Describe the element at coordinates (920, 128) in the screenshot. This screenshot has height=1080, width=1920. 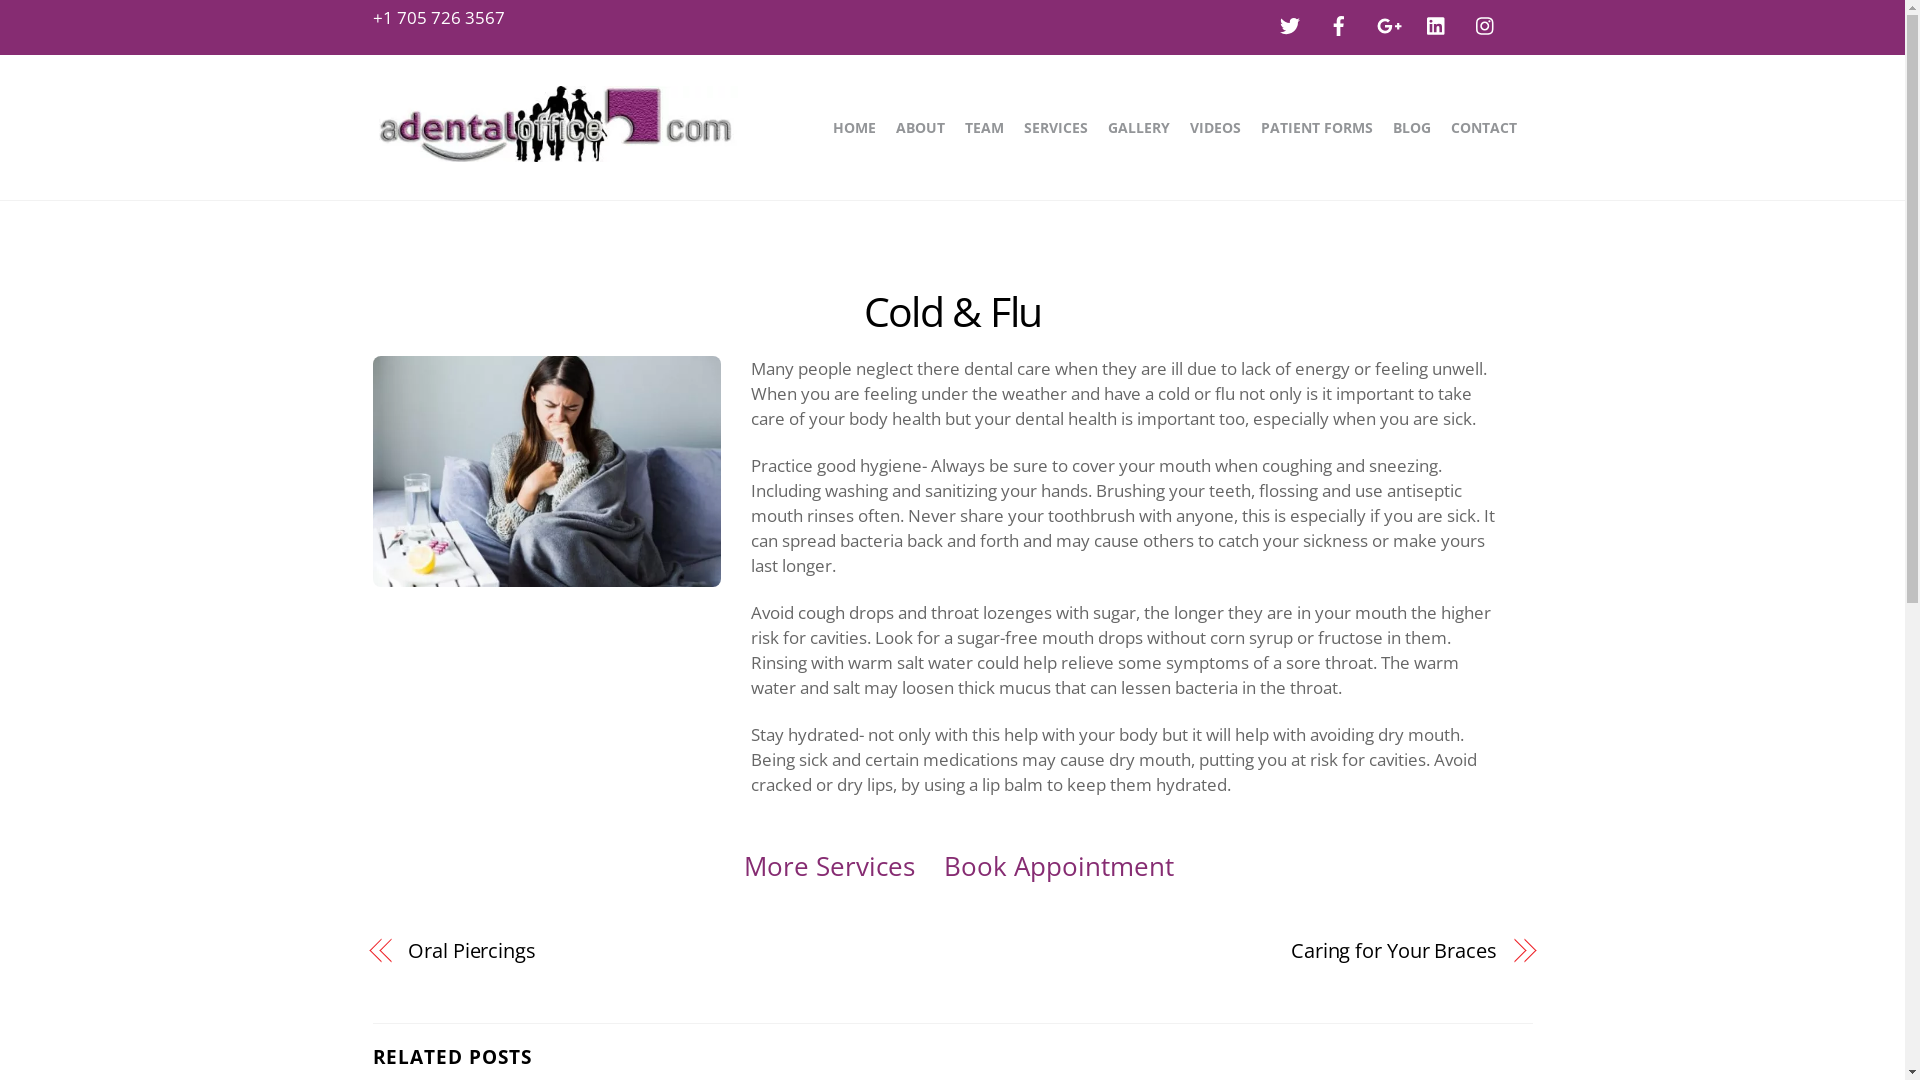
I see `ABOUT` at that location.